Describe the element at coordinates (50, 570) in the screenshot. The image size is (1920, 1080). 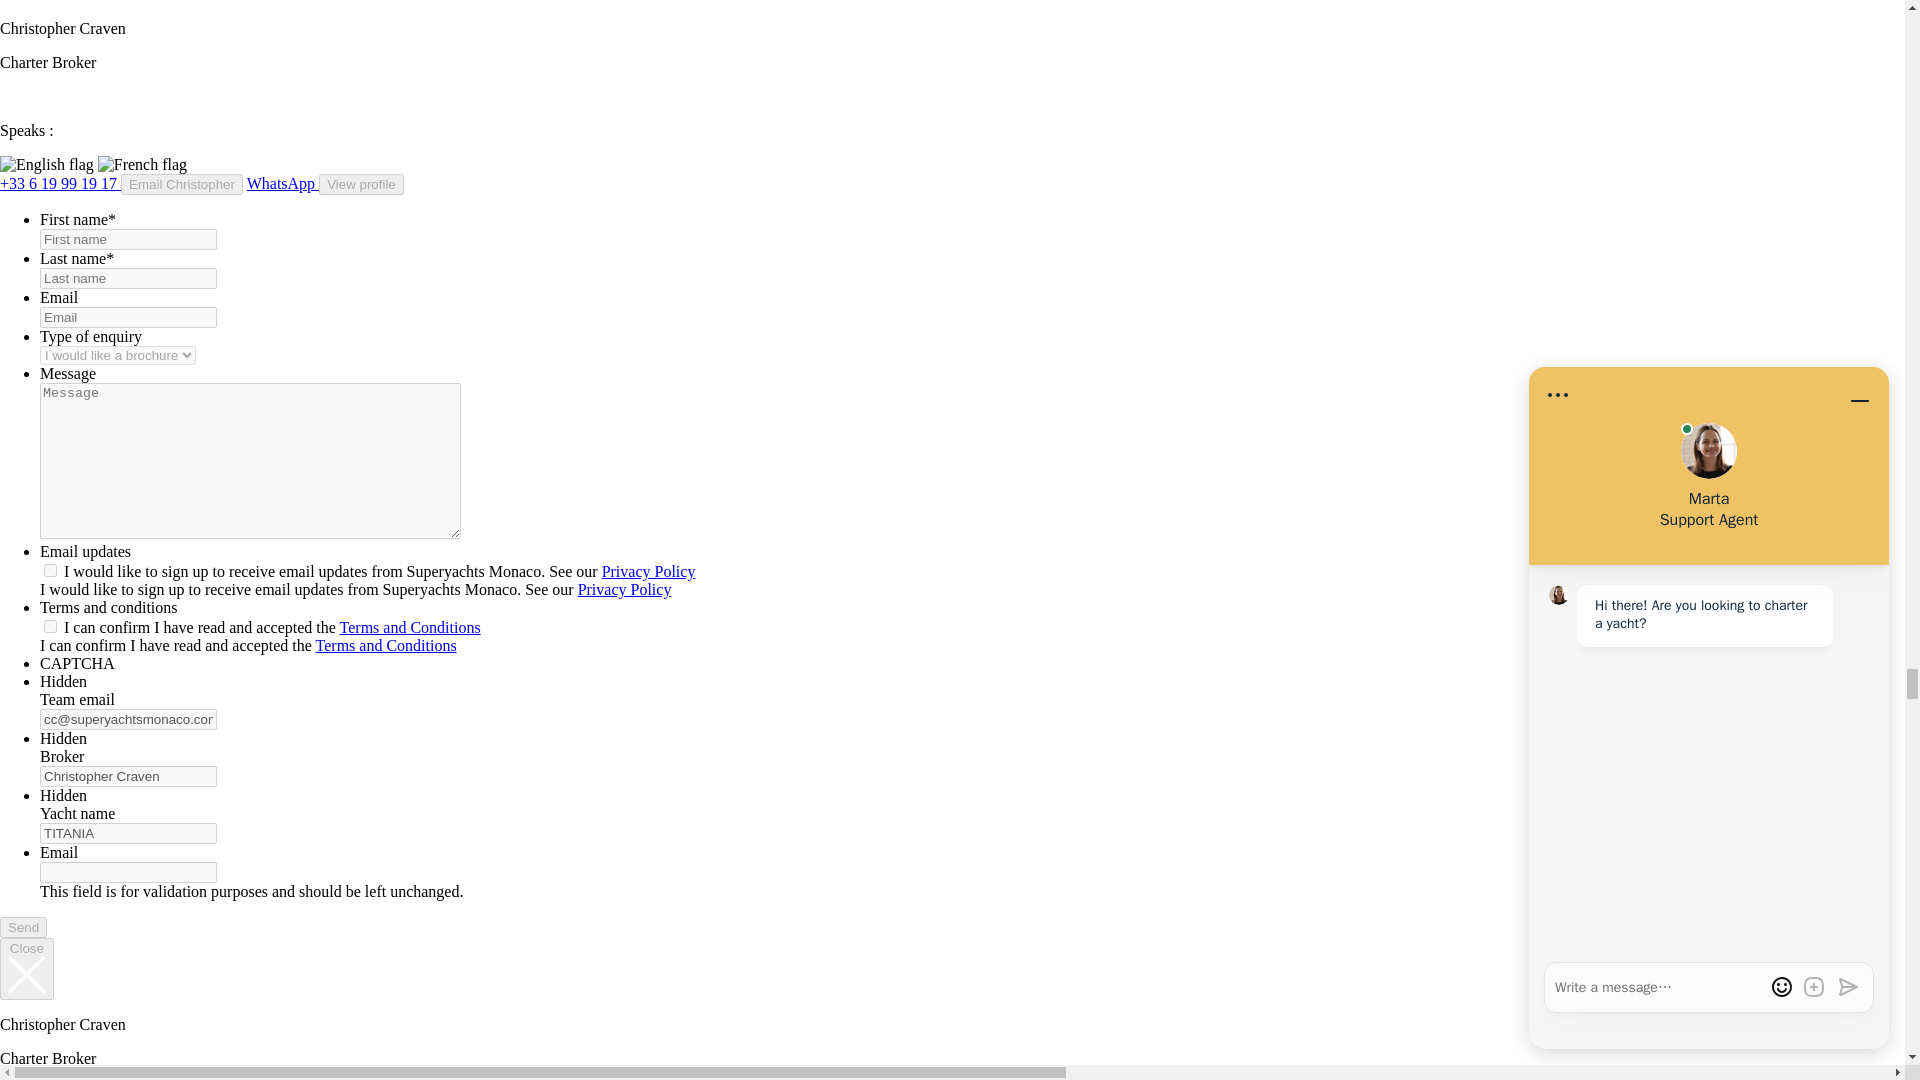
I see `1` at that location.